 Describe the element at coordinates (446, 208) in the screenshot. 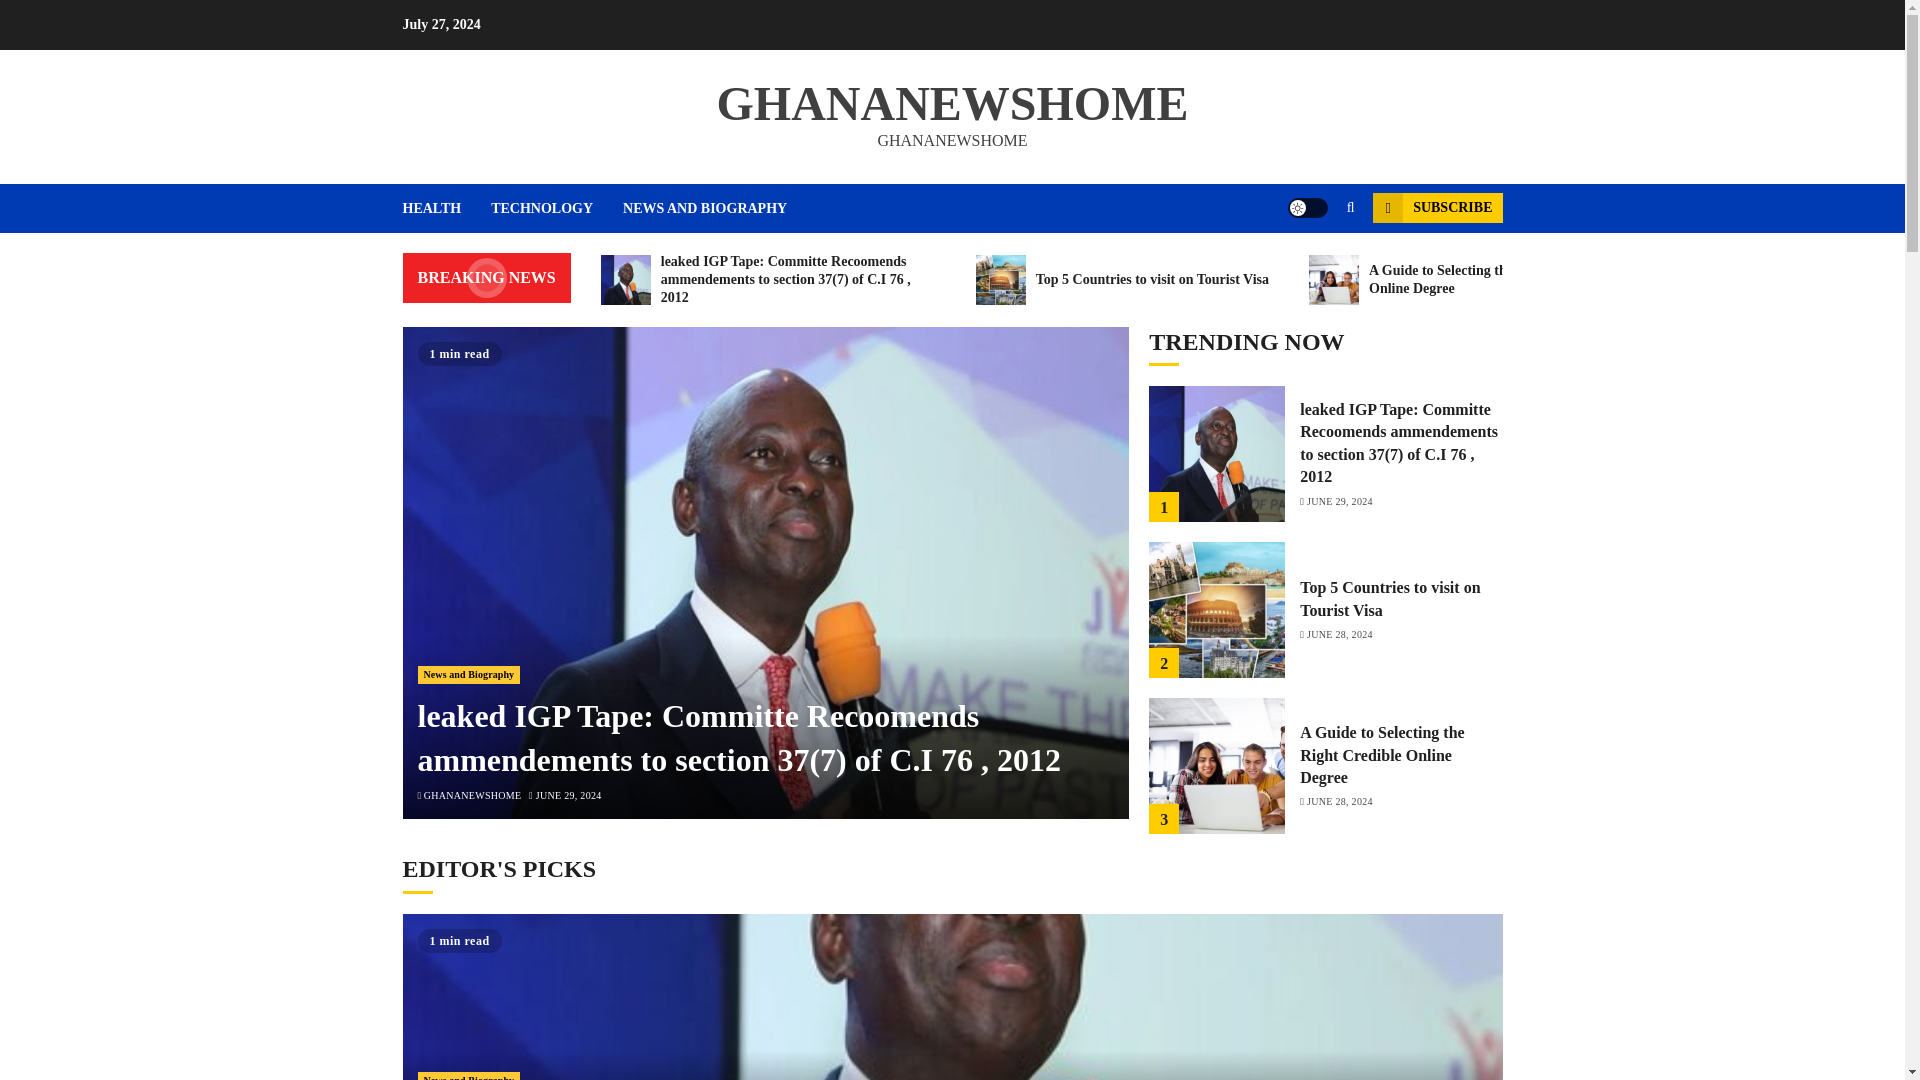

I see `HEALTH` at that location.